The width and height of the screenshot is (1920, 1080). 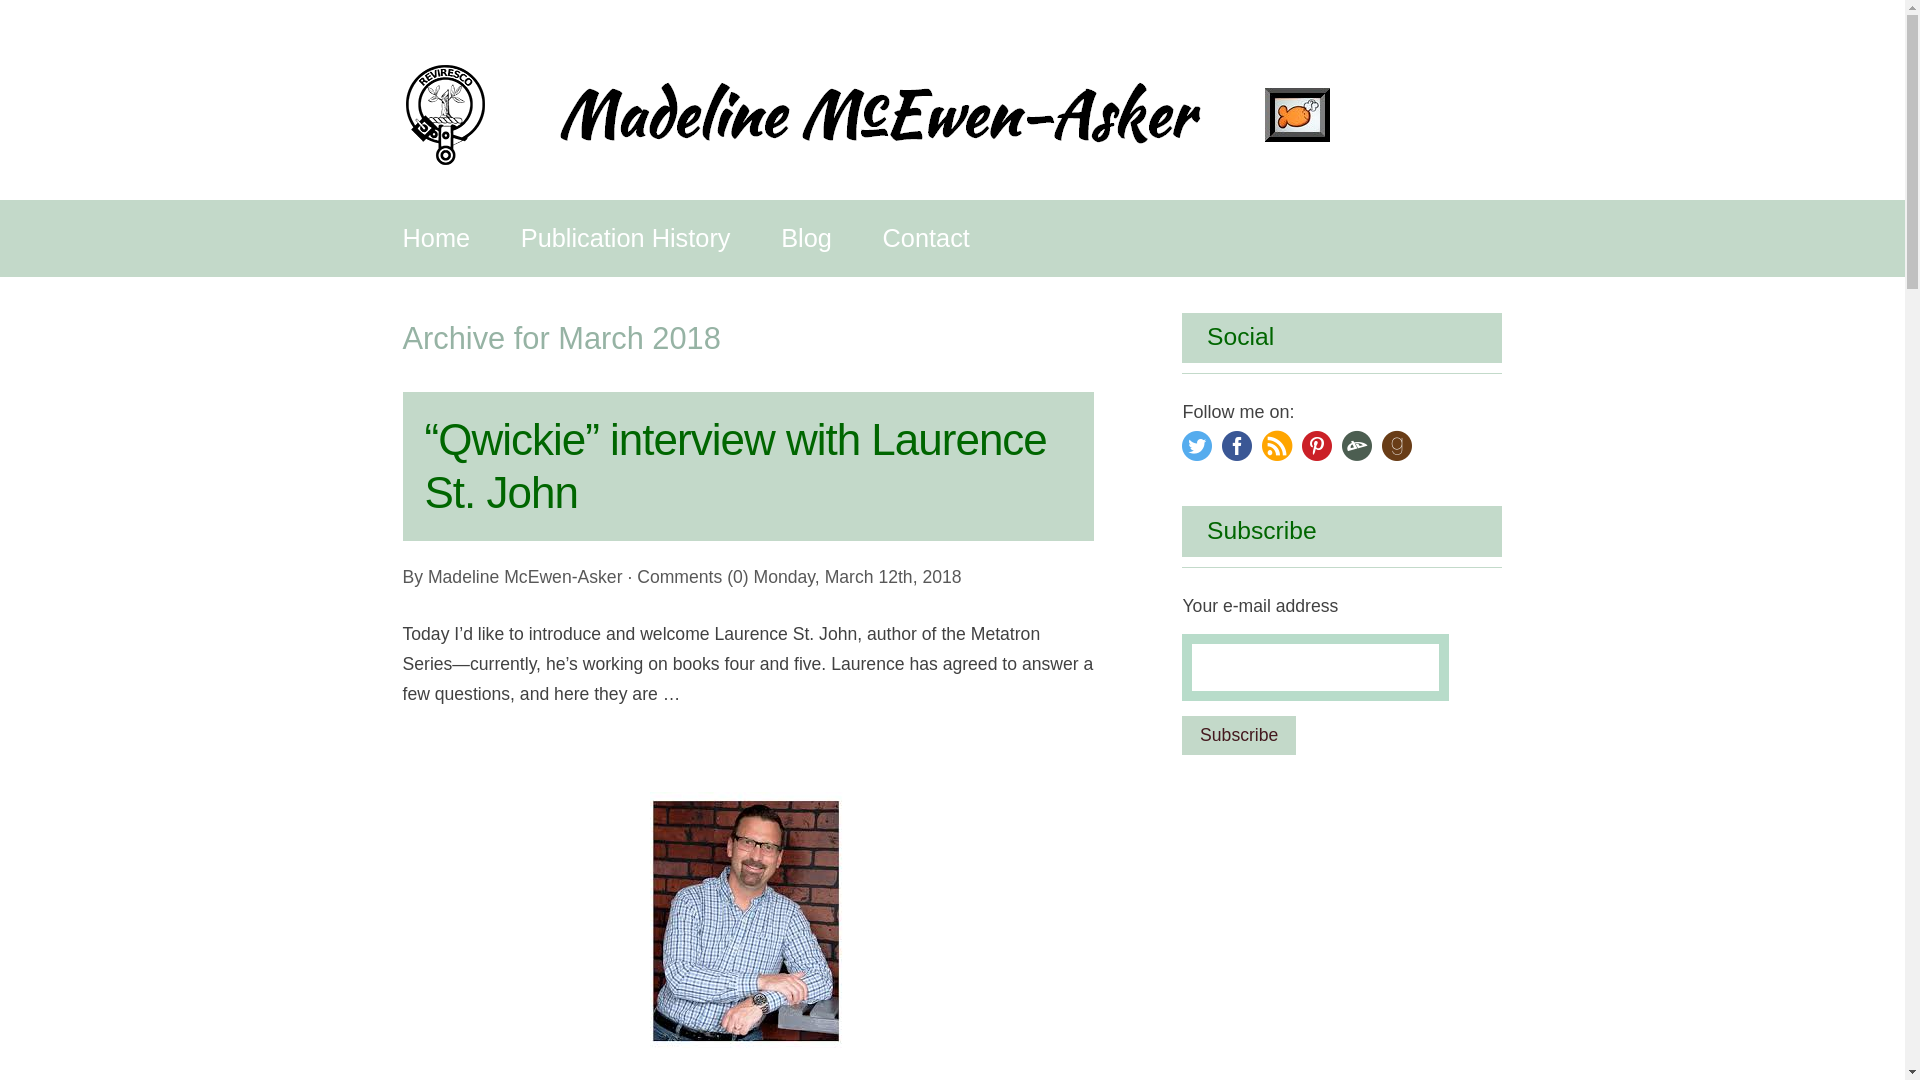 I want to click on Home, so click(x=436, y=238).